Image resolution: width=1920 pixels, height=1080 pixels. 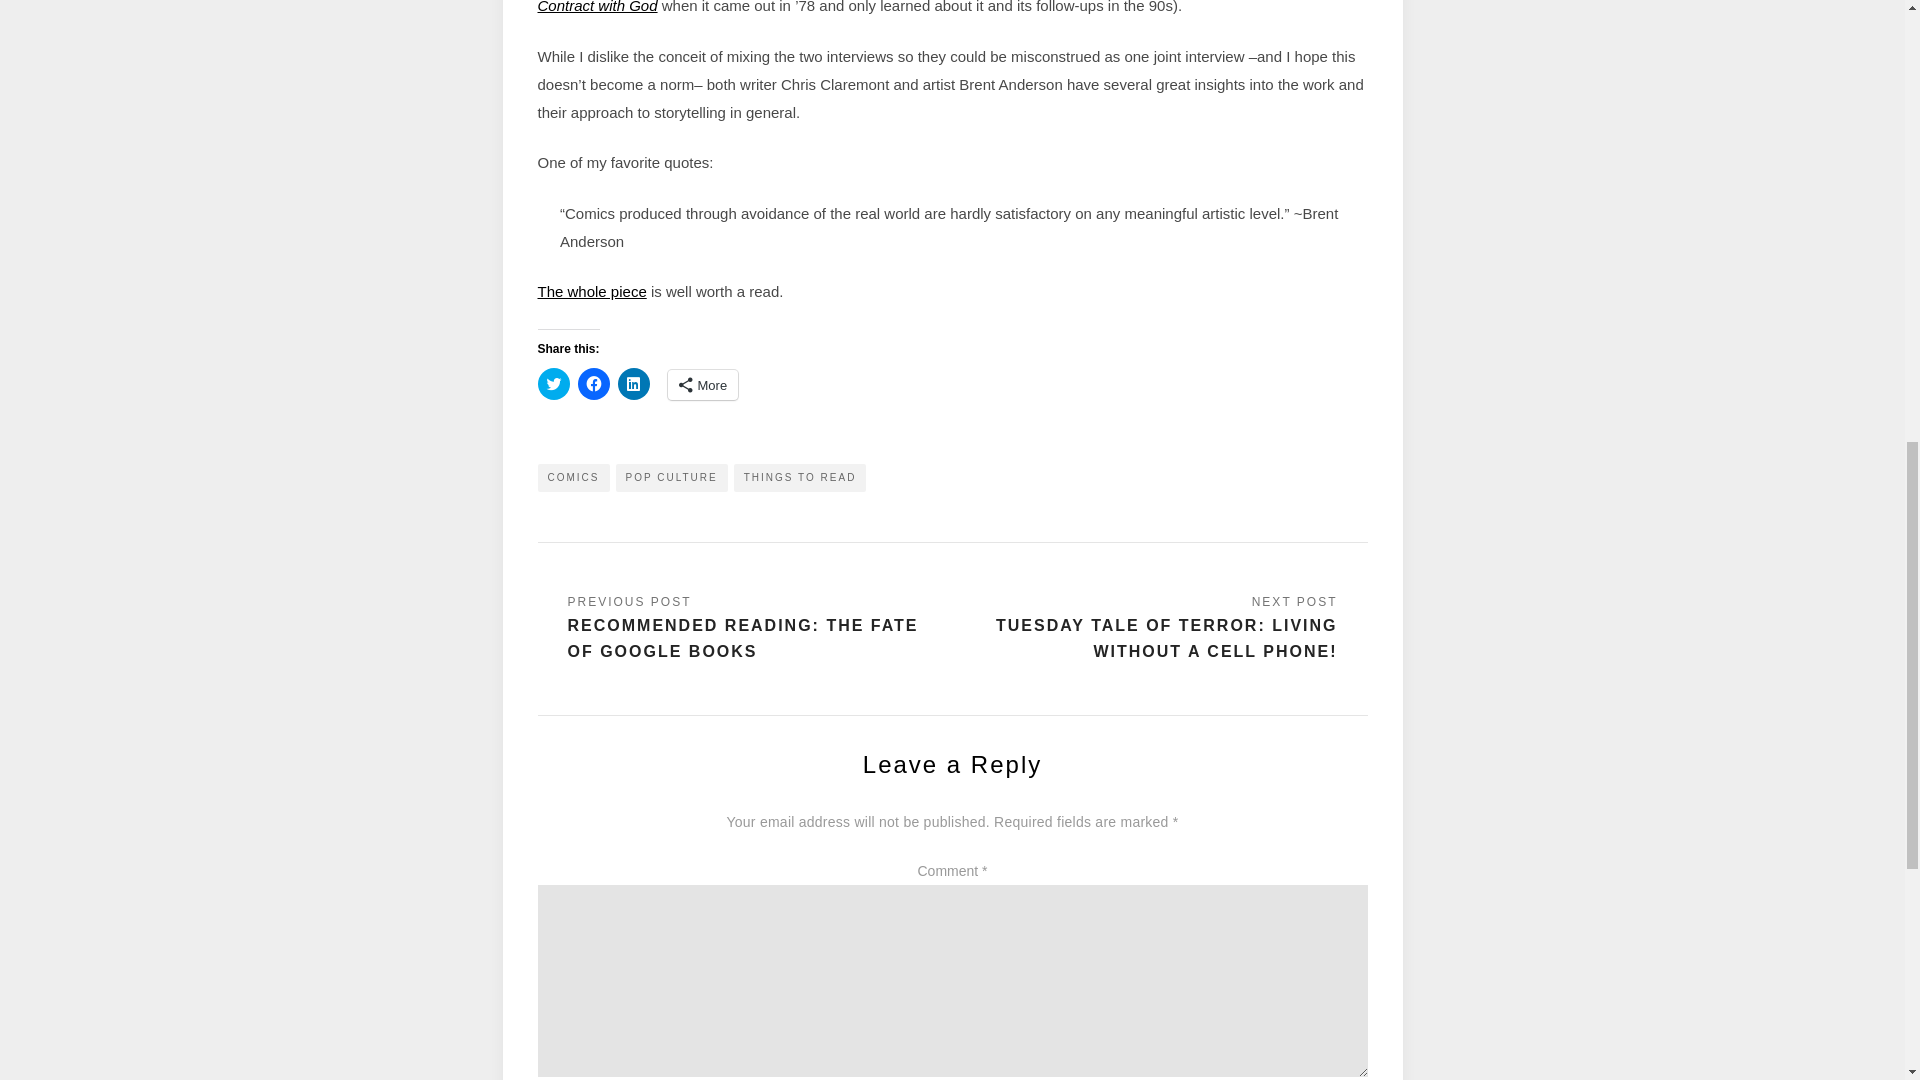 I want to click on POP CULTURE, so click(x=672, y=478).